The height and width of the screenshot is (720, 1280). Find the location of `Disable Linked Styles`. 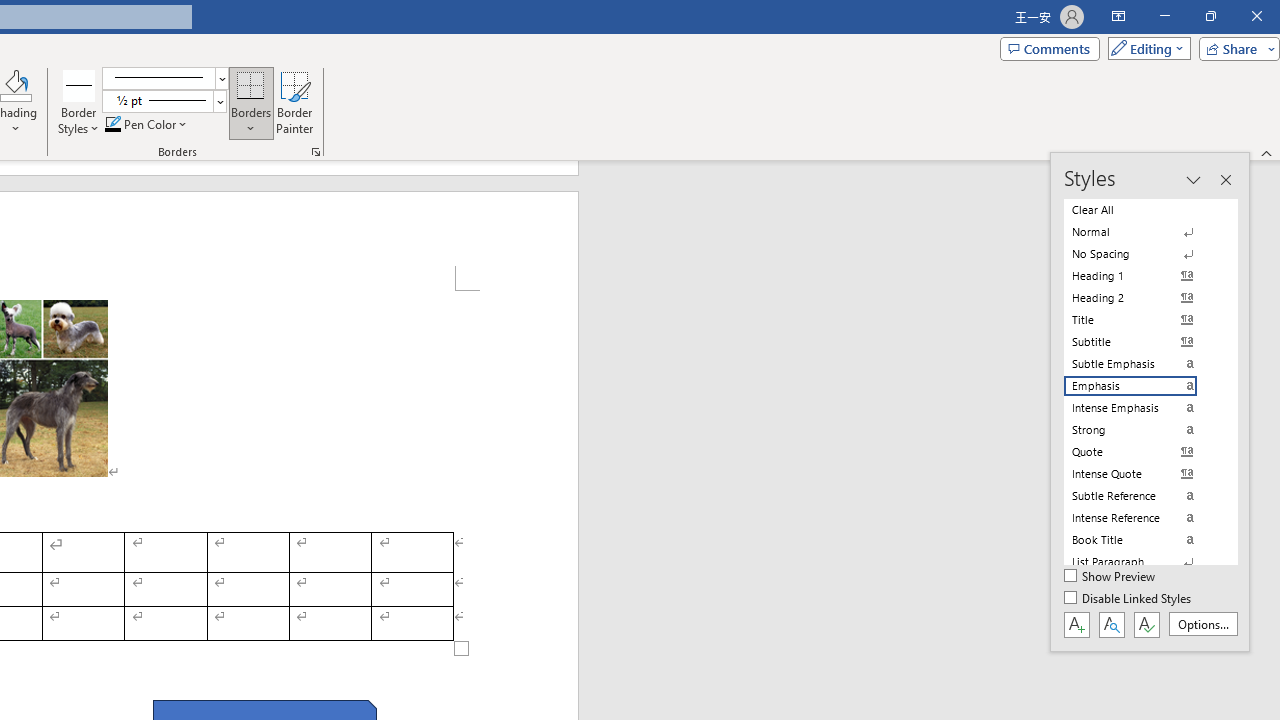

Disable Linked Styles is located at coordinates (1129, 599).